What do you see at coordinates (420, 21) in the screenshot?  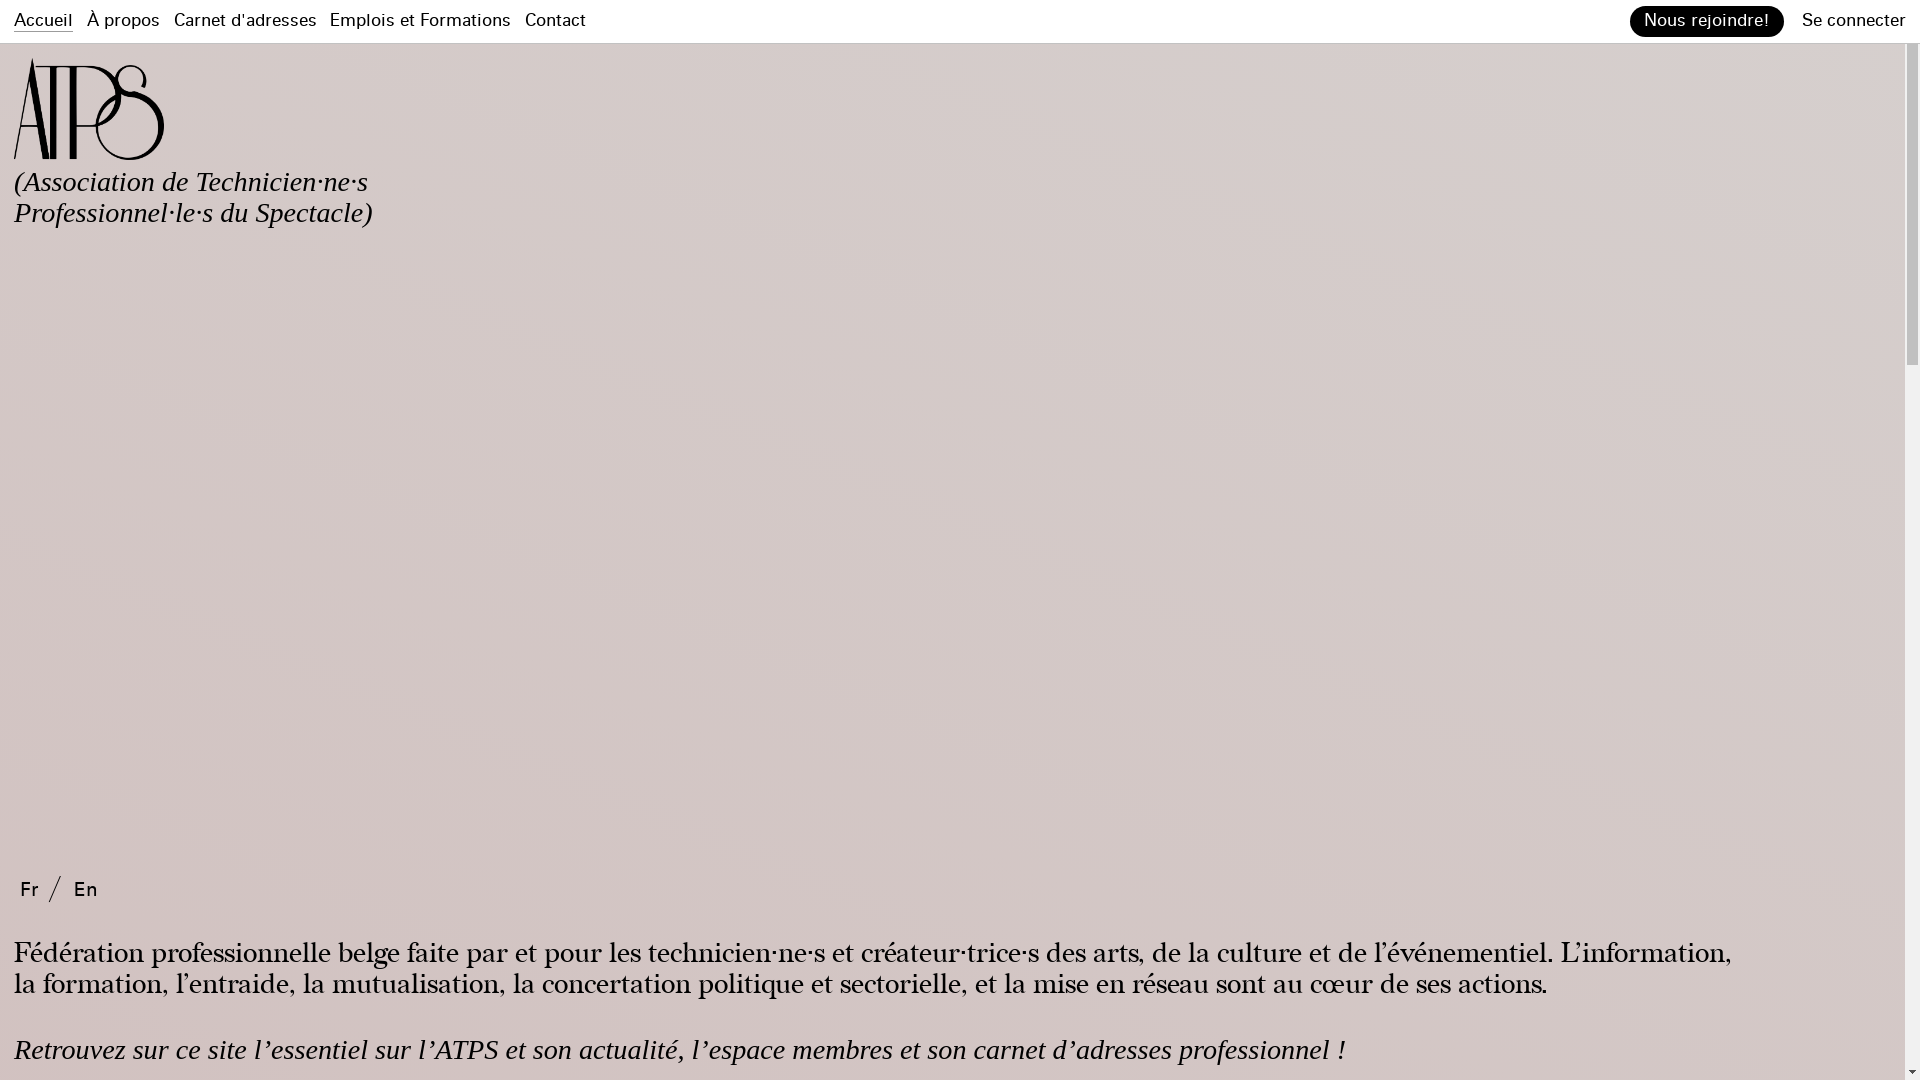 I see `Emplois et Formations` at bounding box center [420, 21].